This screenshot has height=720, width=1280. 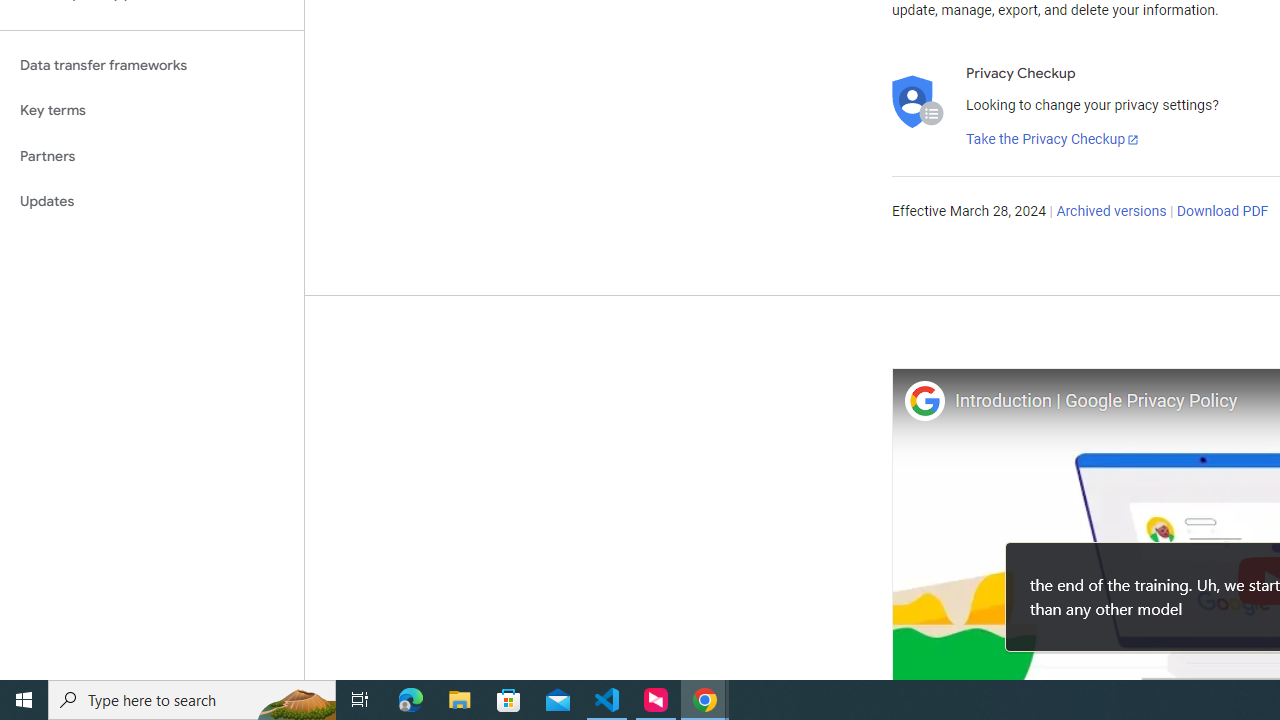 I want to click on Photo image of Google, so click(x=924, y=400).